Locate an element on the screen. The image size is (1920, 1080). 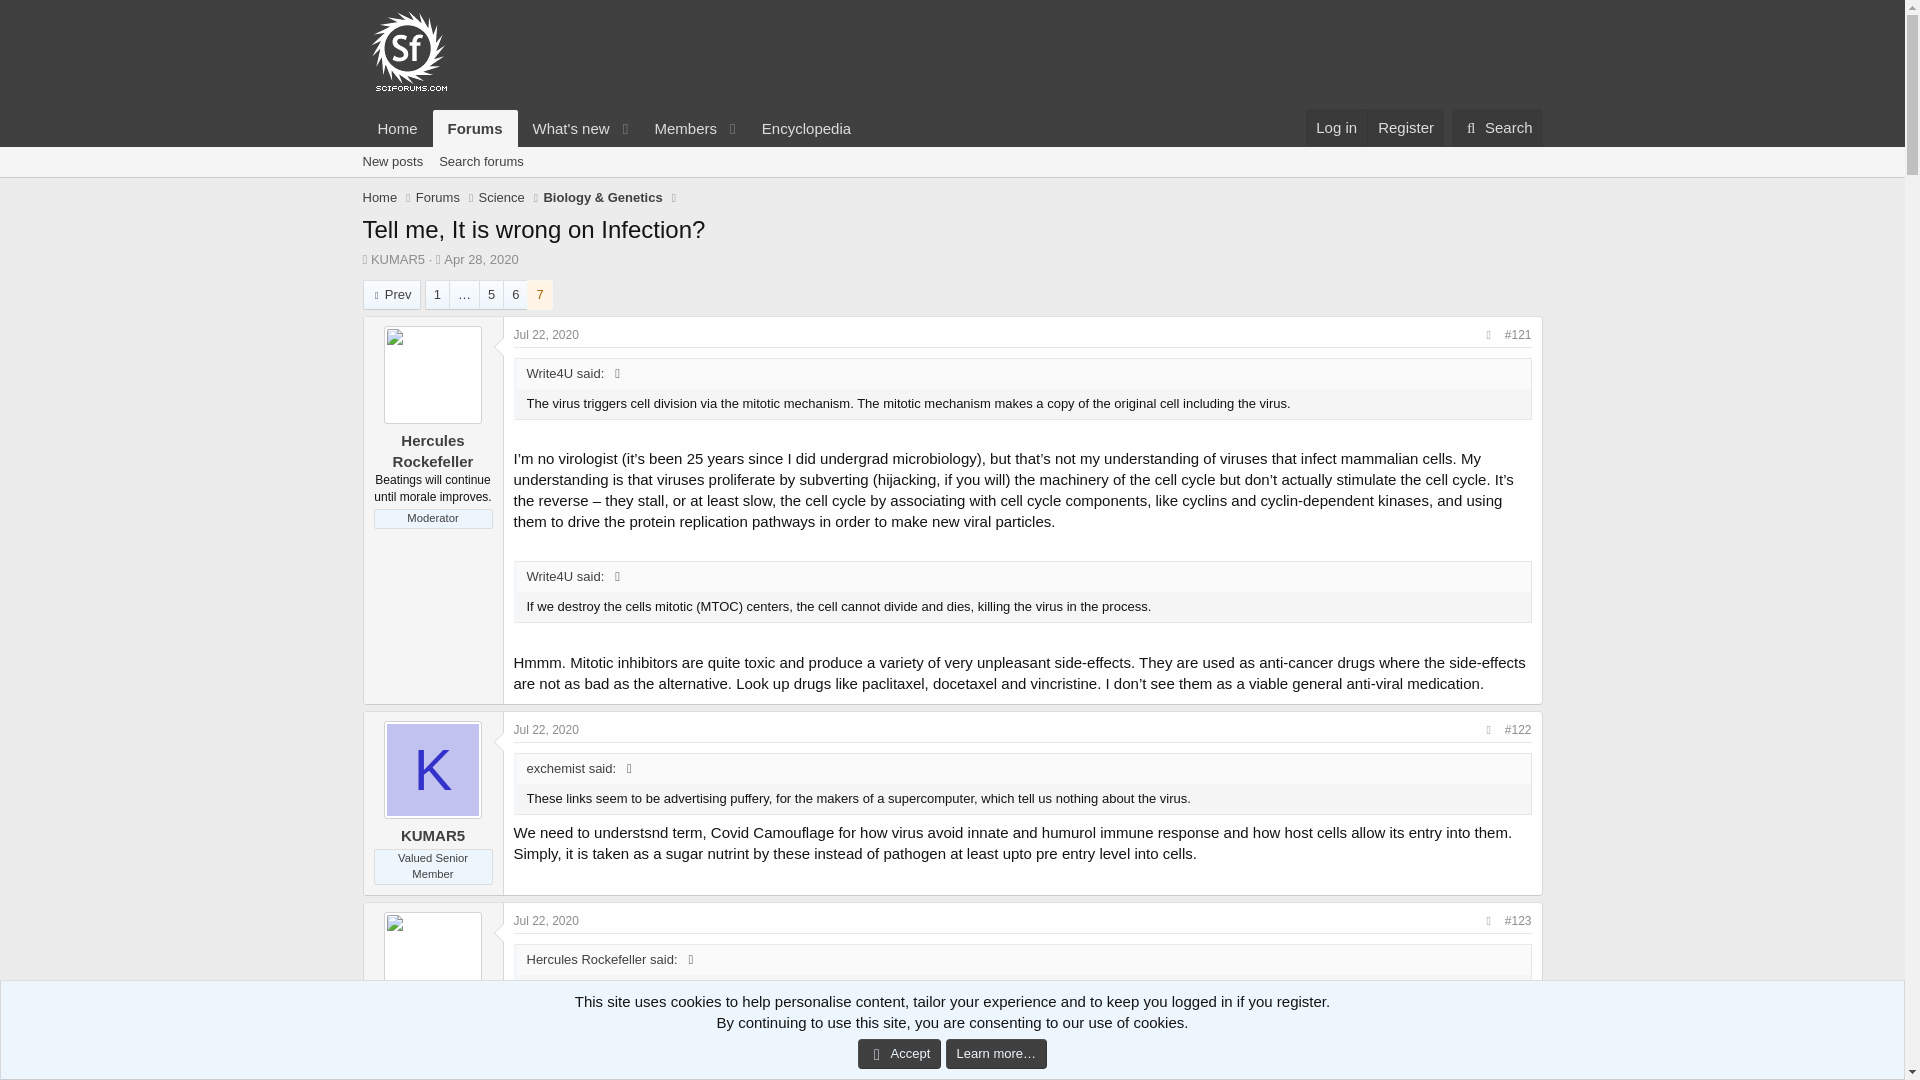
Forums is located at coordinates (438, 258).